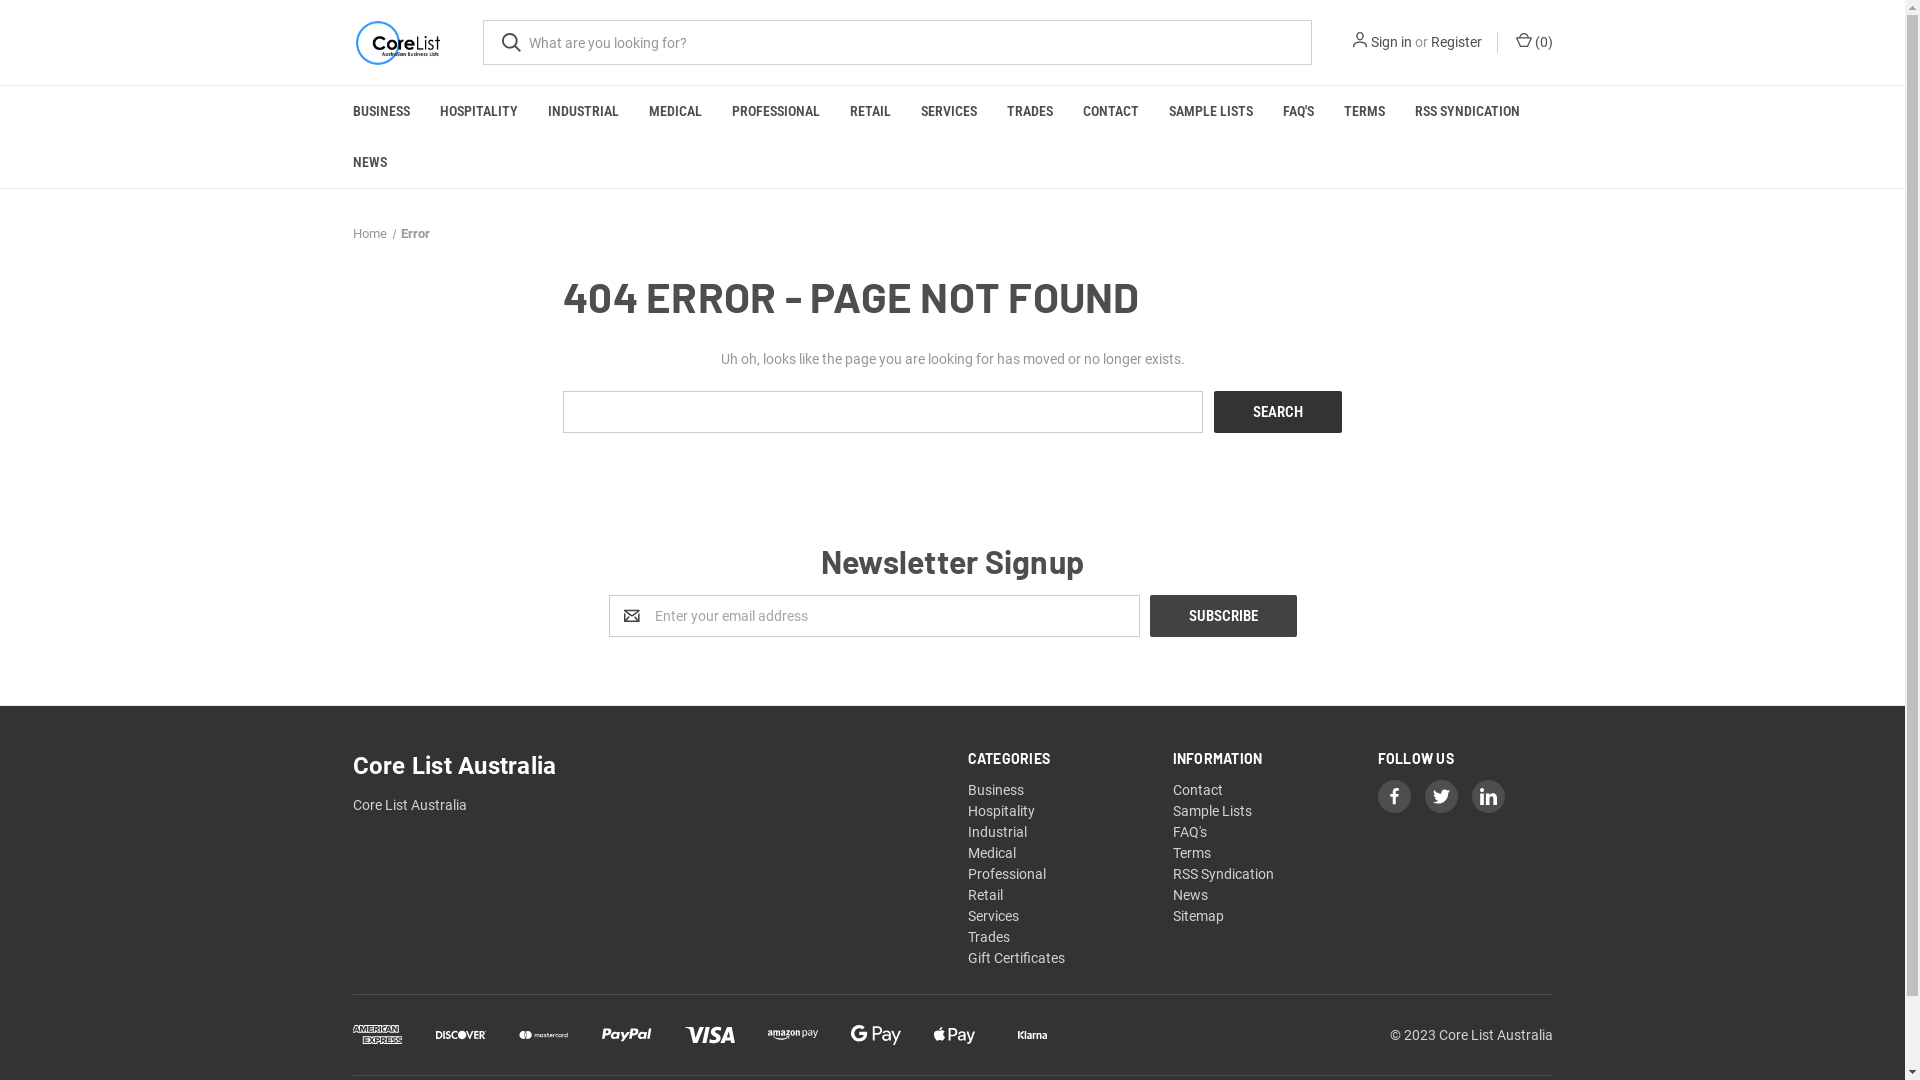  I want to click on Trades, so click(988, 937).